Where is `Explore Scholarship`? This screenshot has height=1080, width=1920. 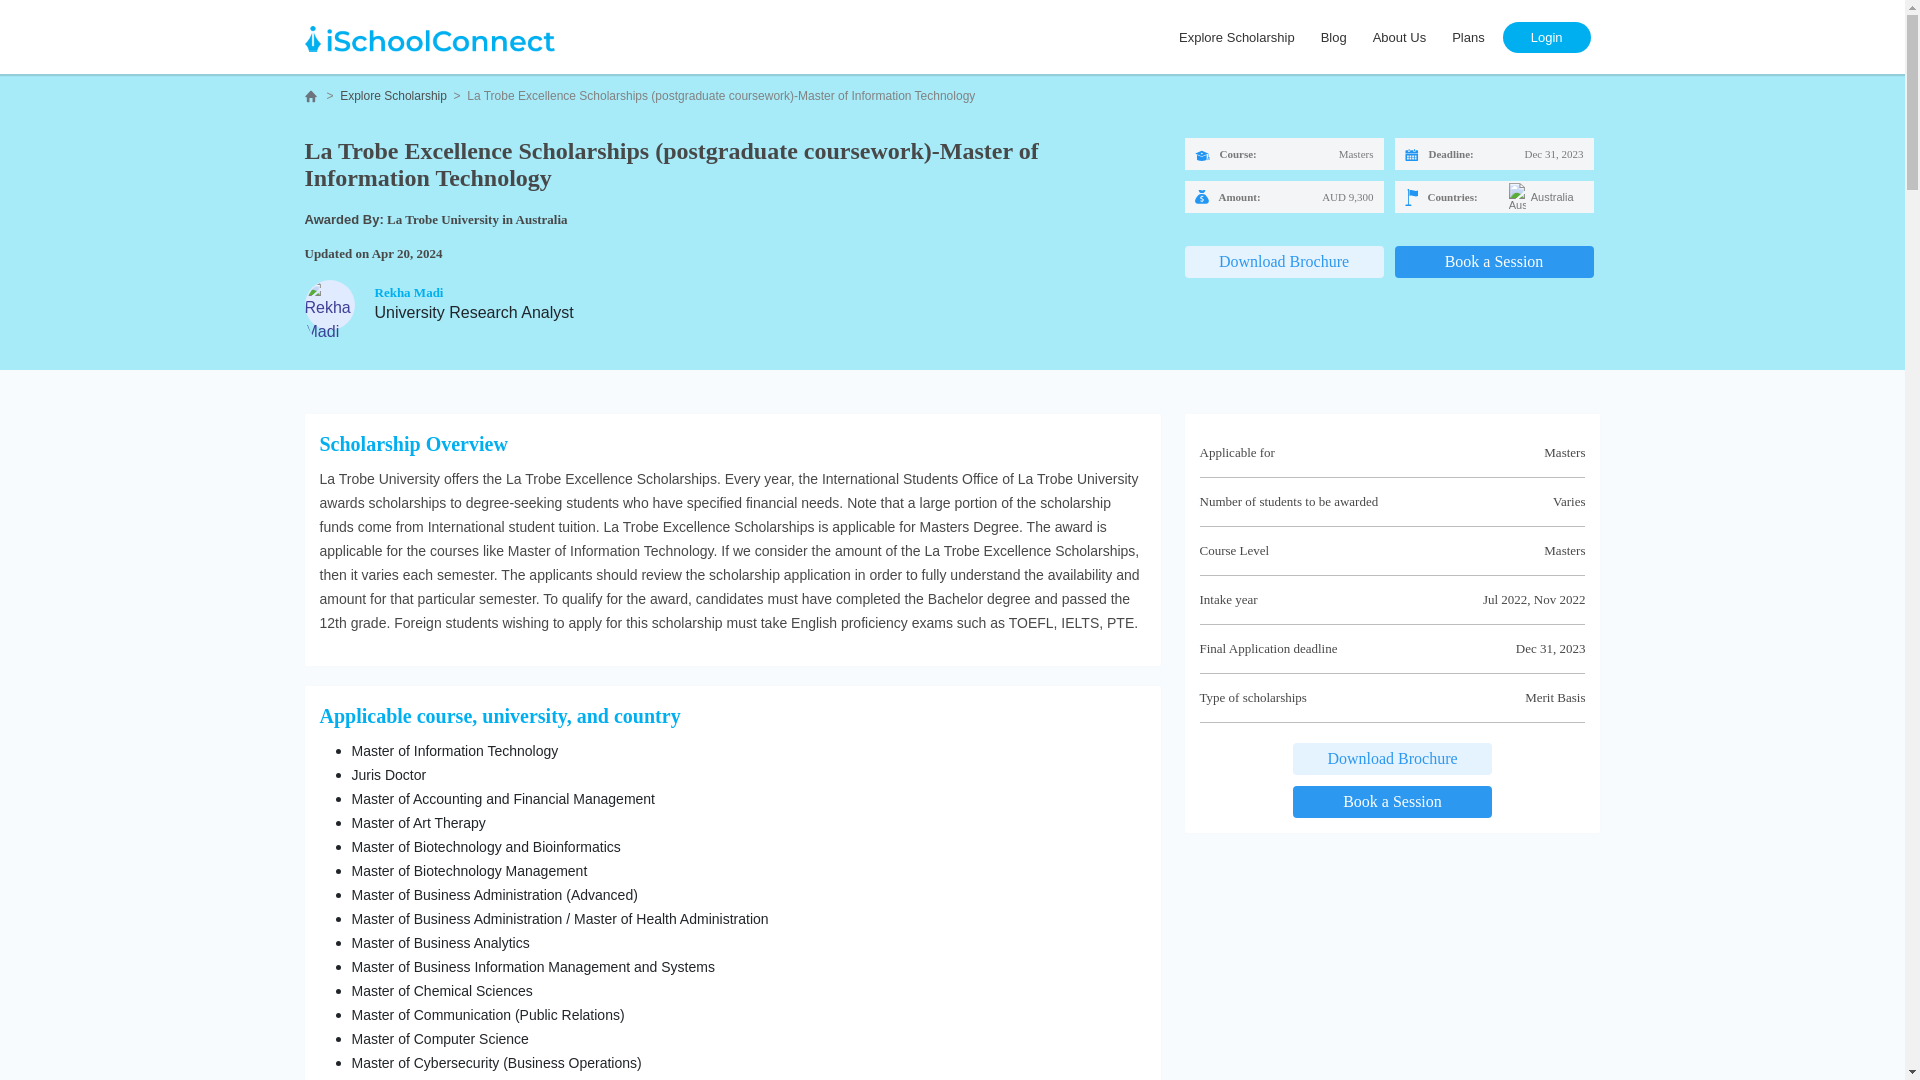 Explore Scholarship is located at coordinates (393, 95).